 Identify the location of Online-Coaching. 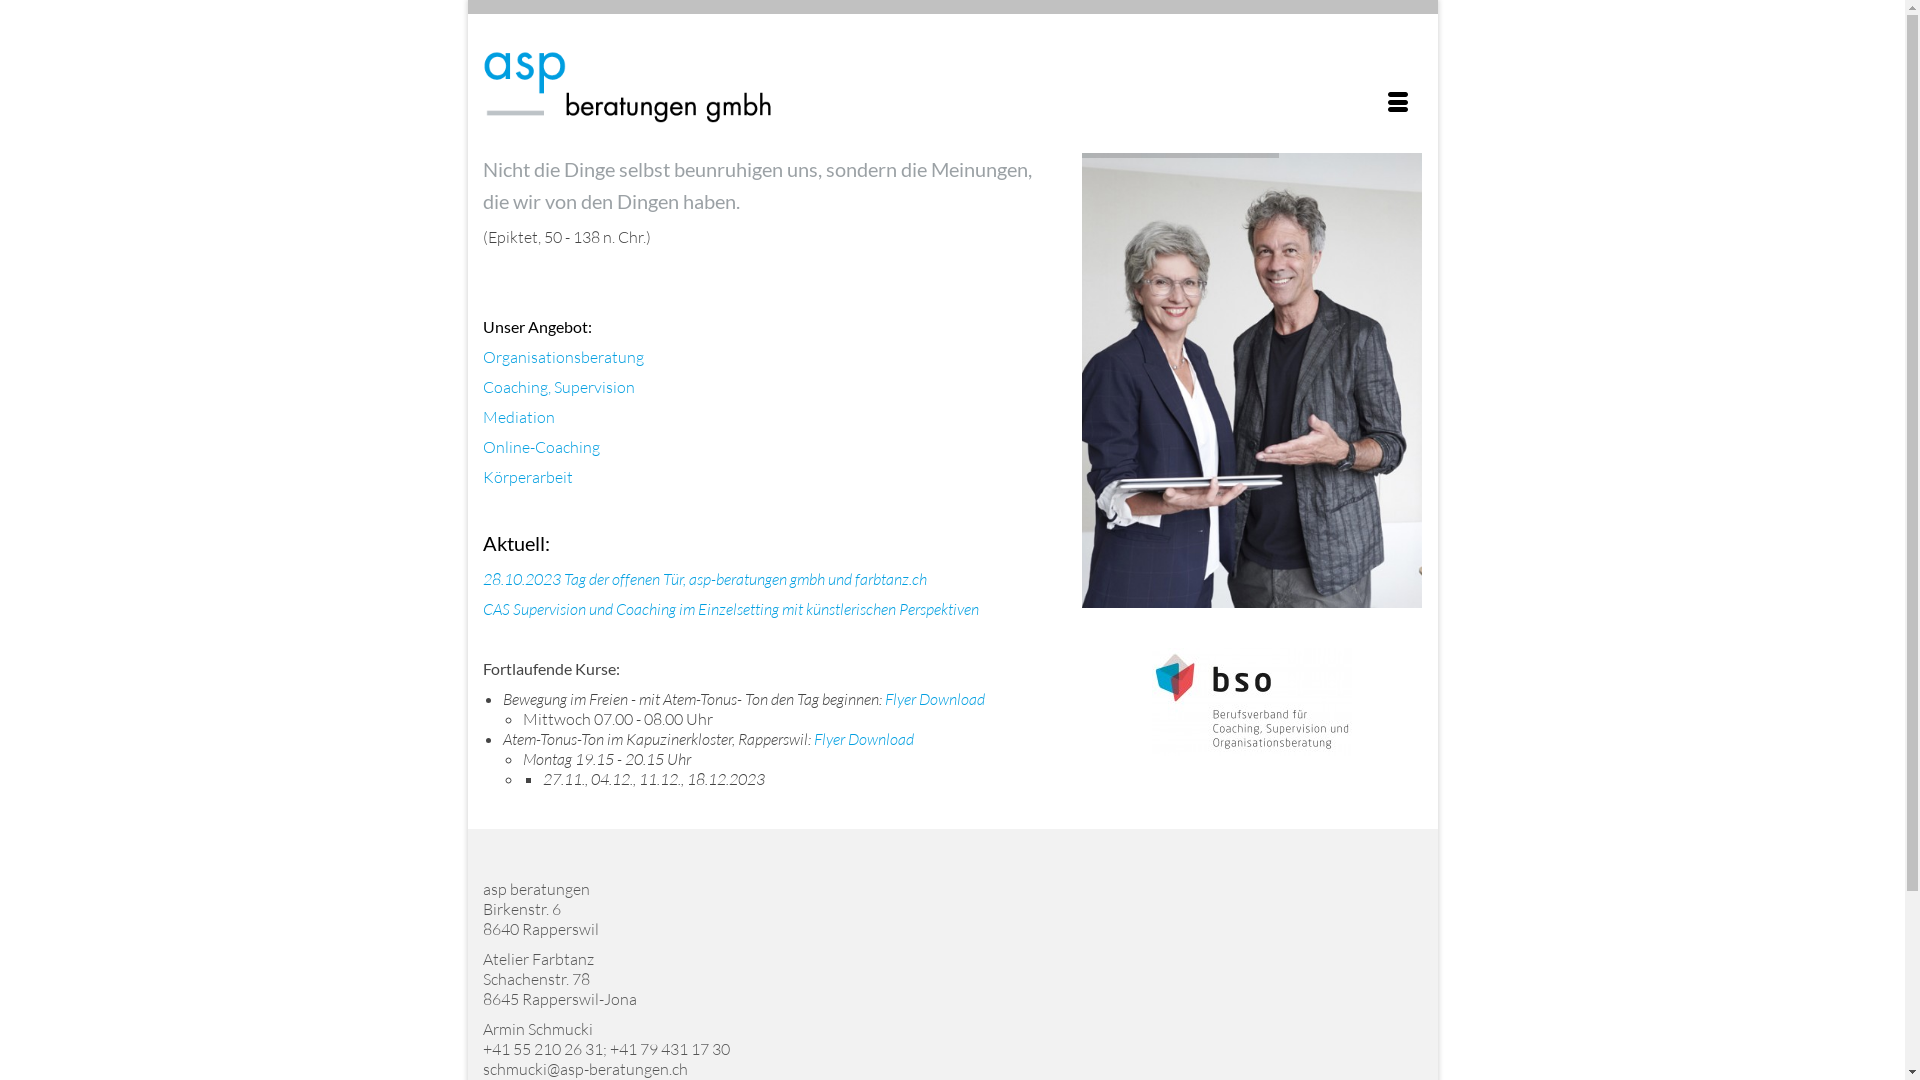
(540, 447).